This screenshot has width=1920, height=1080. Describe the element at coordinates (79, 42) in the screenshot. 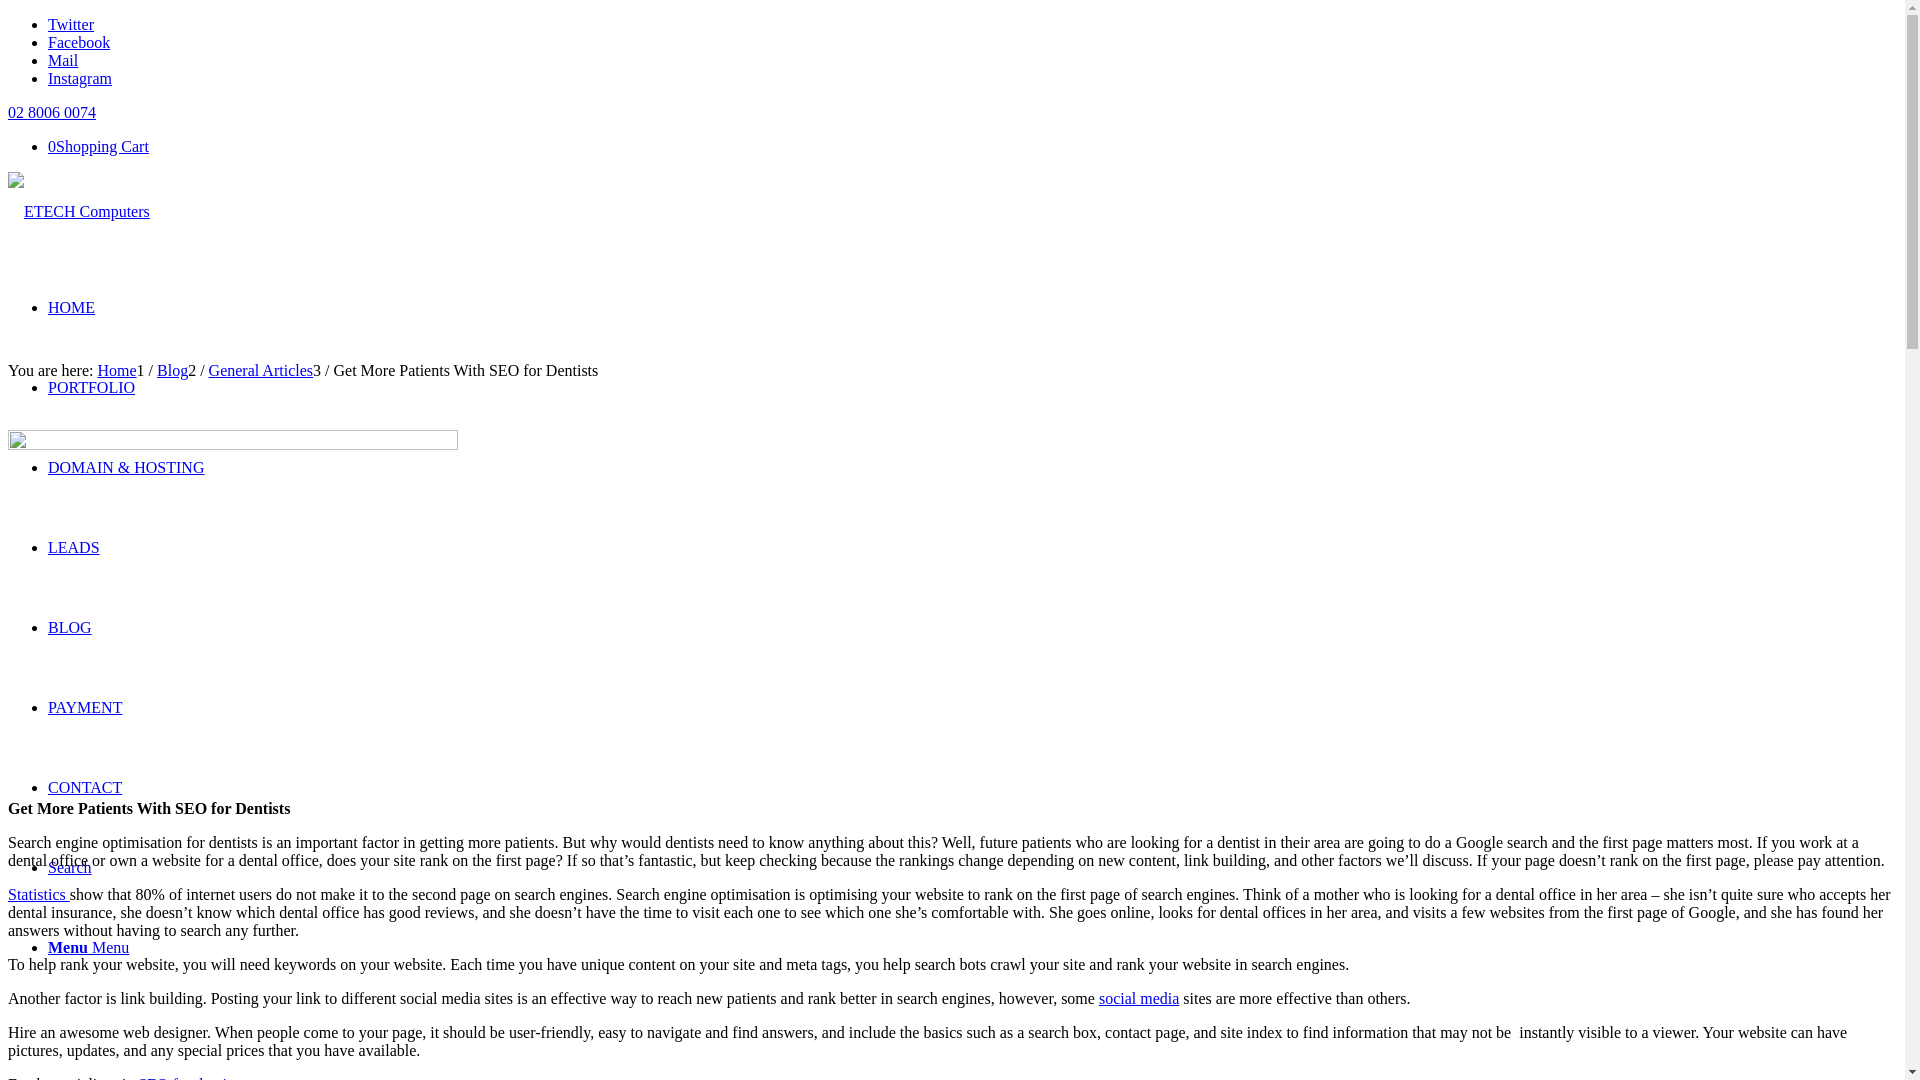

I see `Facebook` at that location.